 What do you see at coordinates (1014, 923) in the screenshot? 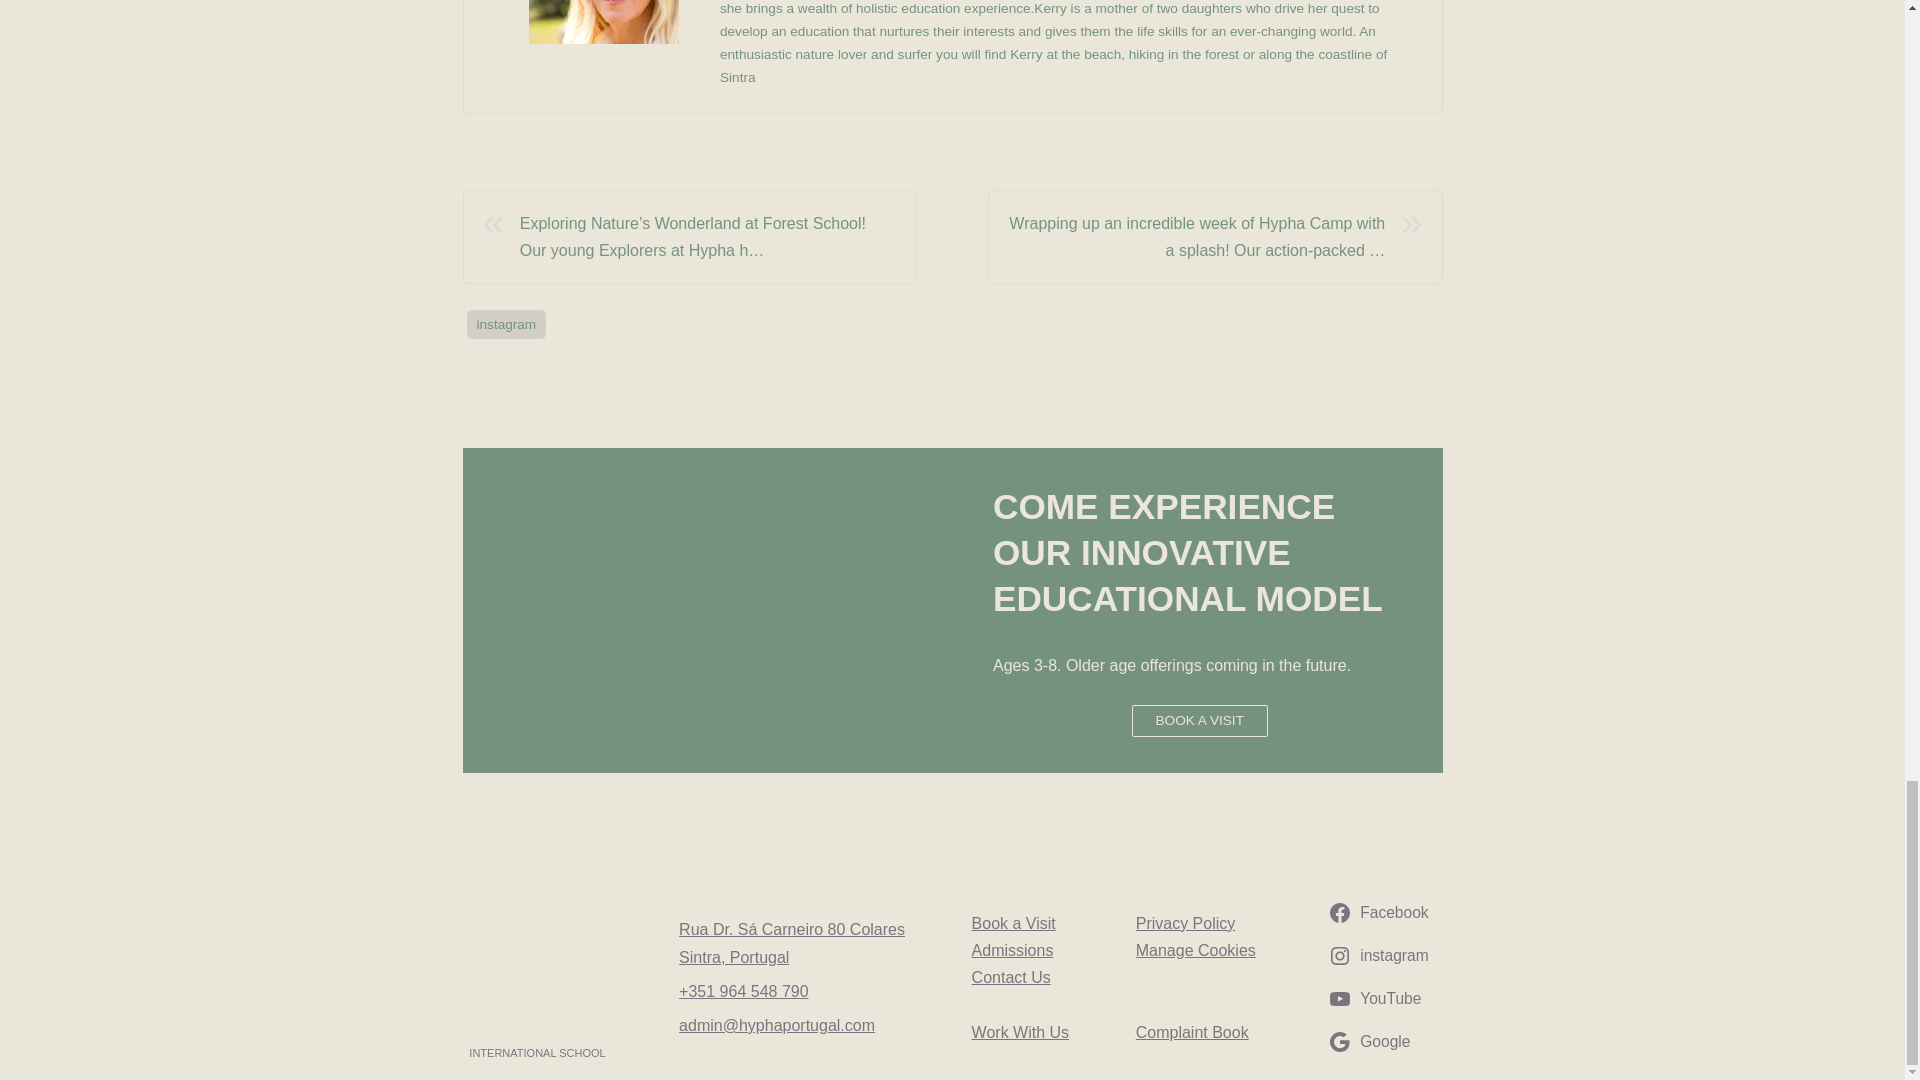
I see `Book a Visit` at bounding box center [1014, 923].